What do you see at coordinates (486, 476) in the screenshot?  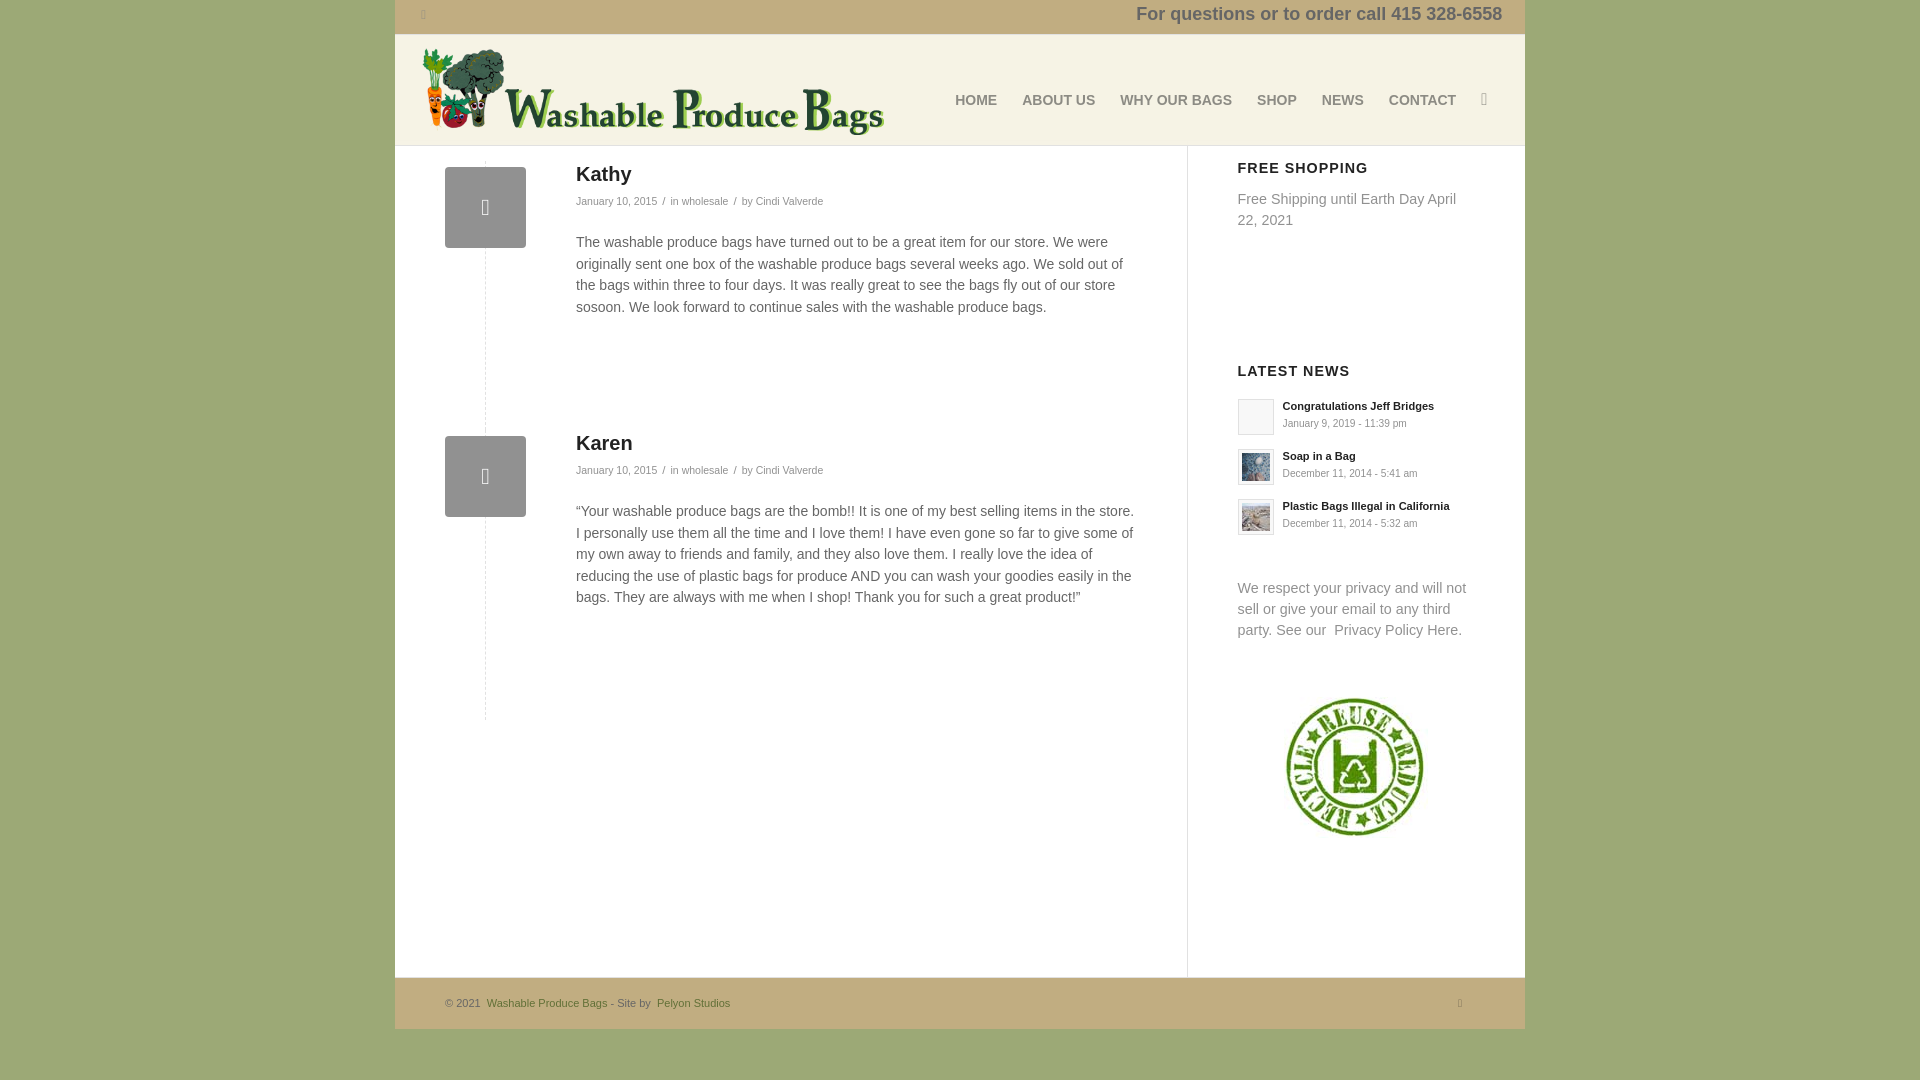 I see `Karen` at bounding box center [486, 476].